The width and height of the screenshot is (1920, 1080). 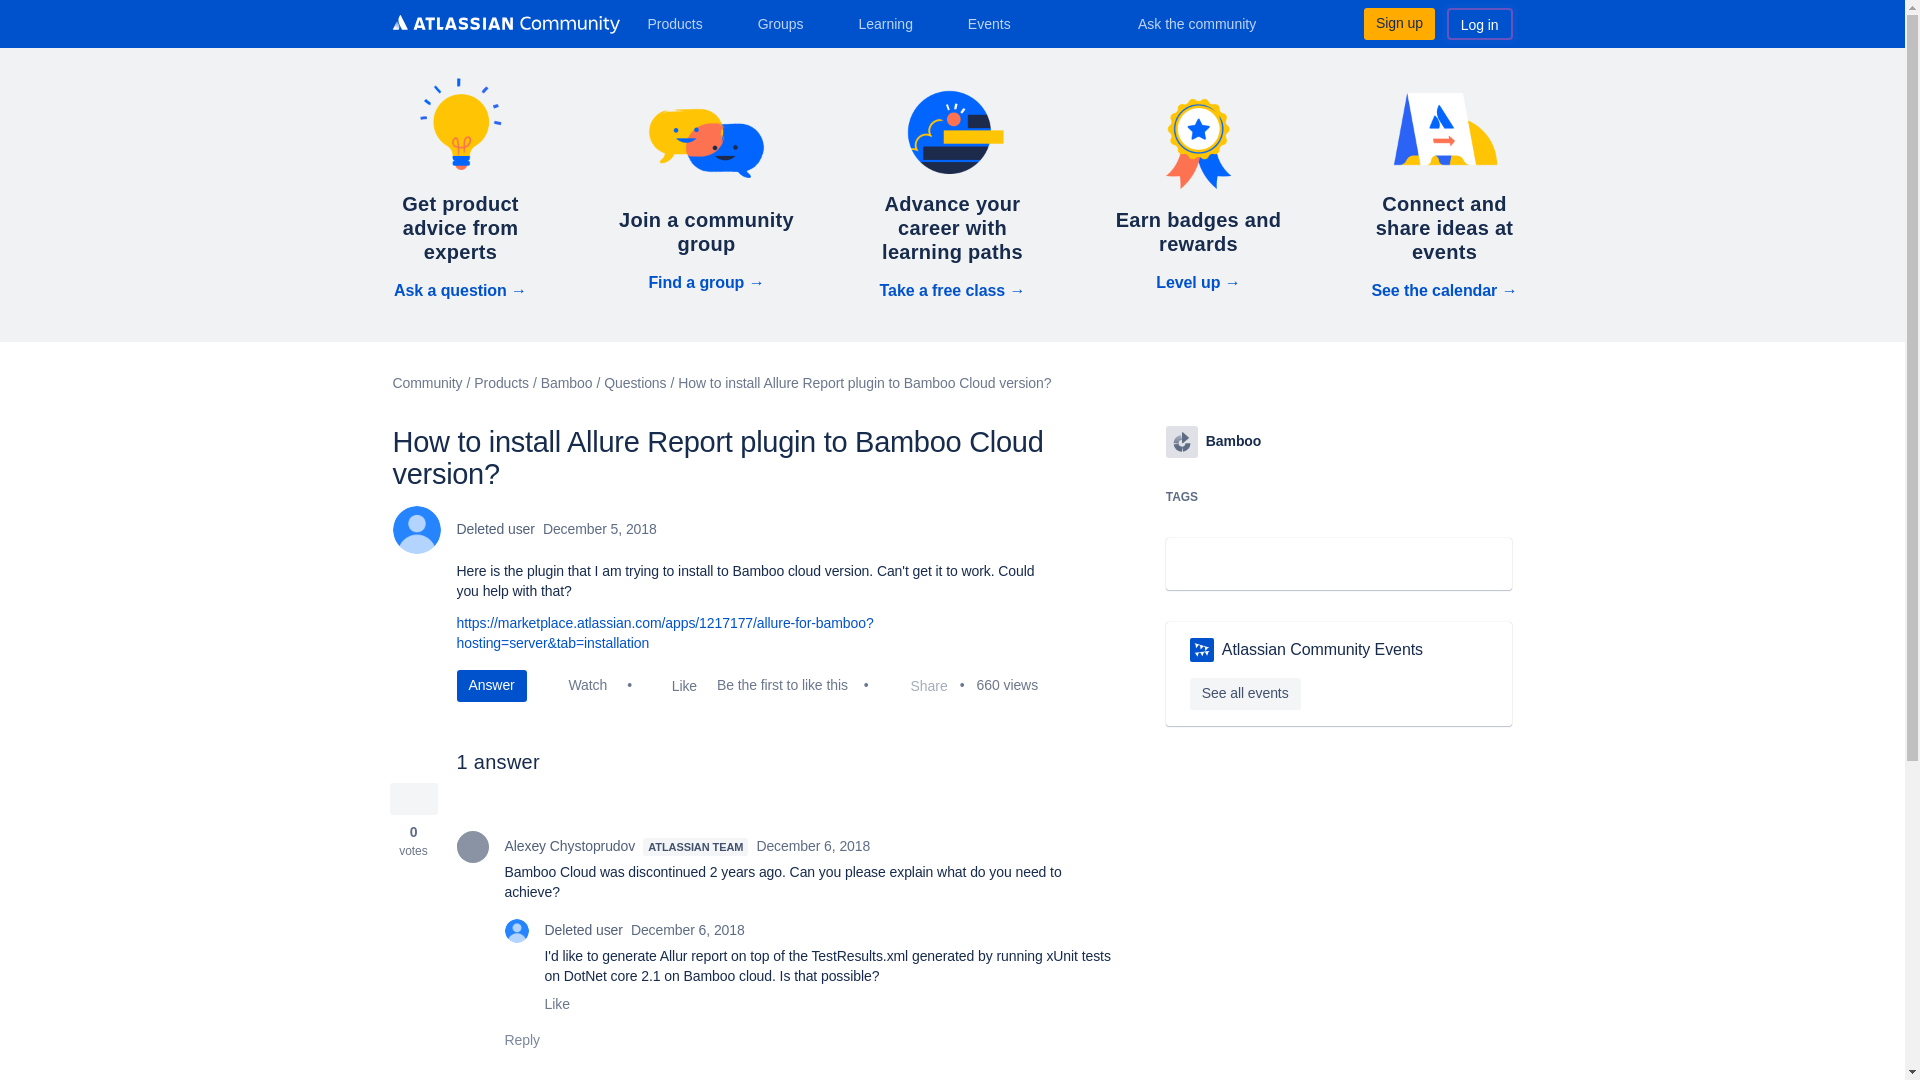 I want to click on Bamboo, so click(x=1182, y=441).